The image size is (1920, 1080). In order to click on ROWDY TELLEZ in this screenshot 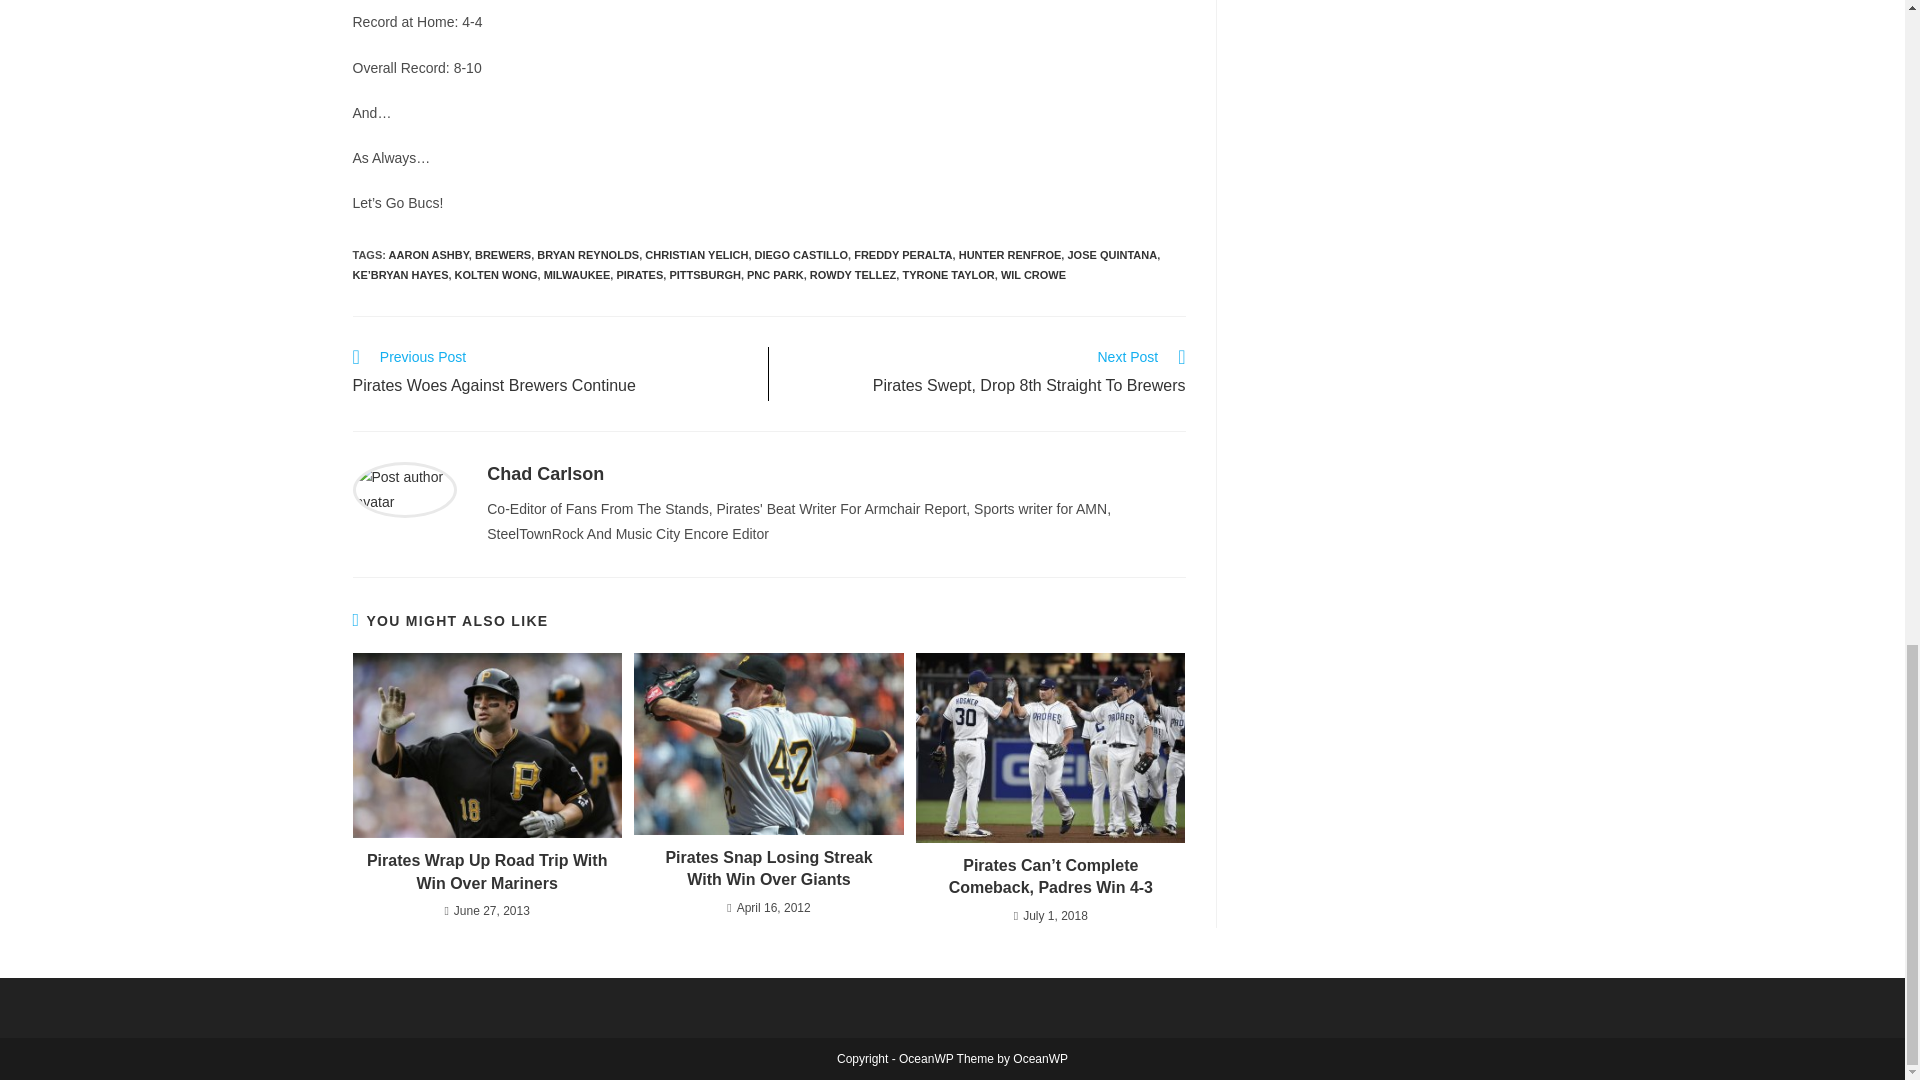, I will do `click(988, 373)`.